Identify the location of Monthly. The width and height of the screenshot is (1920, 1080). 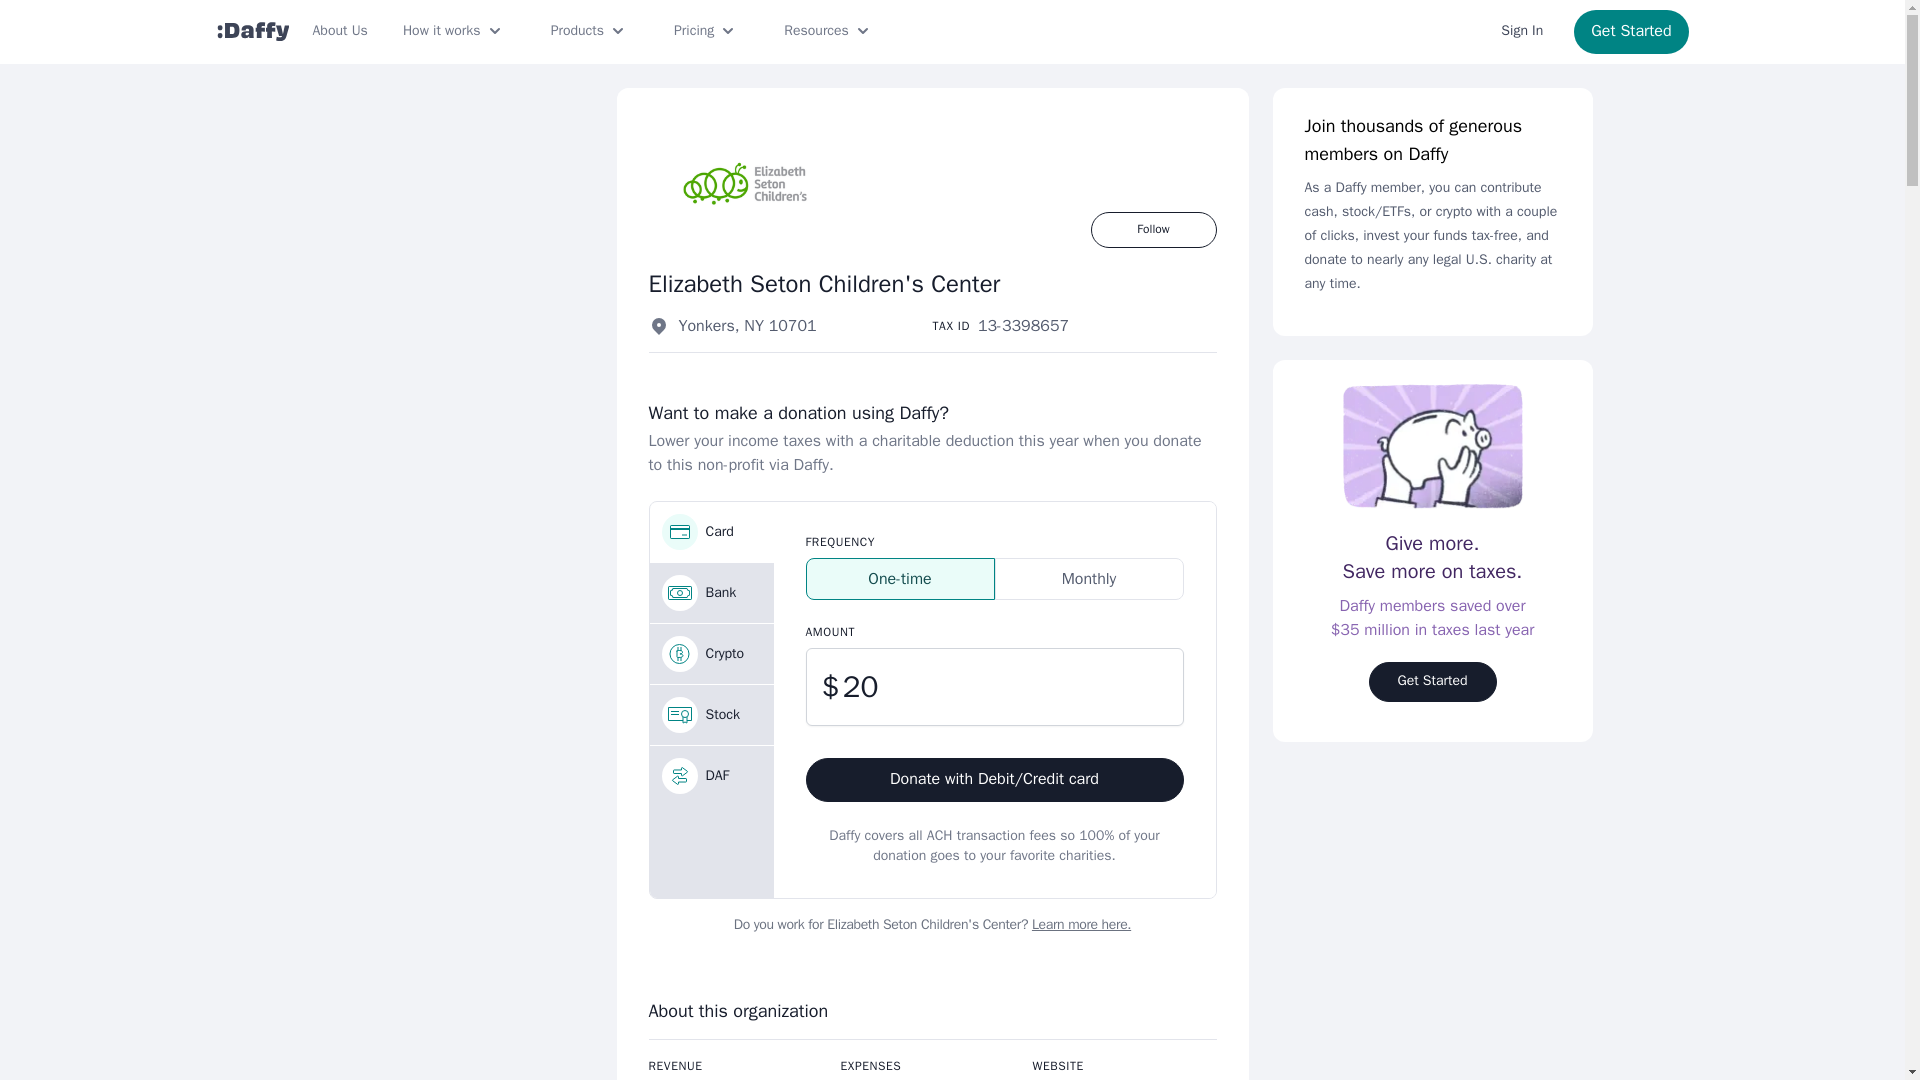
(1088, 579).